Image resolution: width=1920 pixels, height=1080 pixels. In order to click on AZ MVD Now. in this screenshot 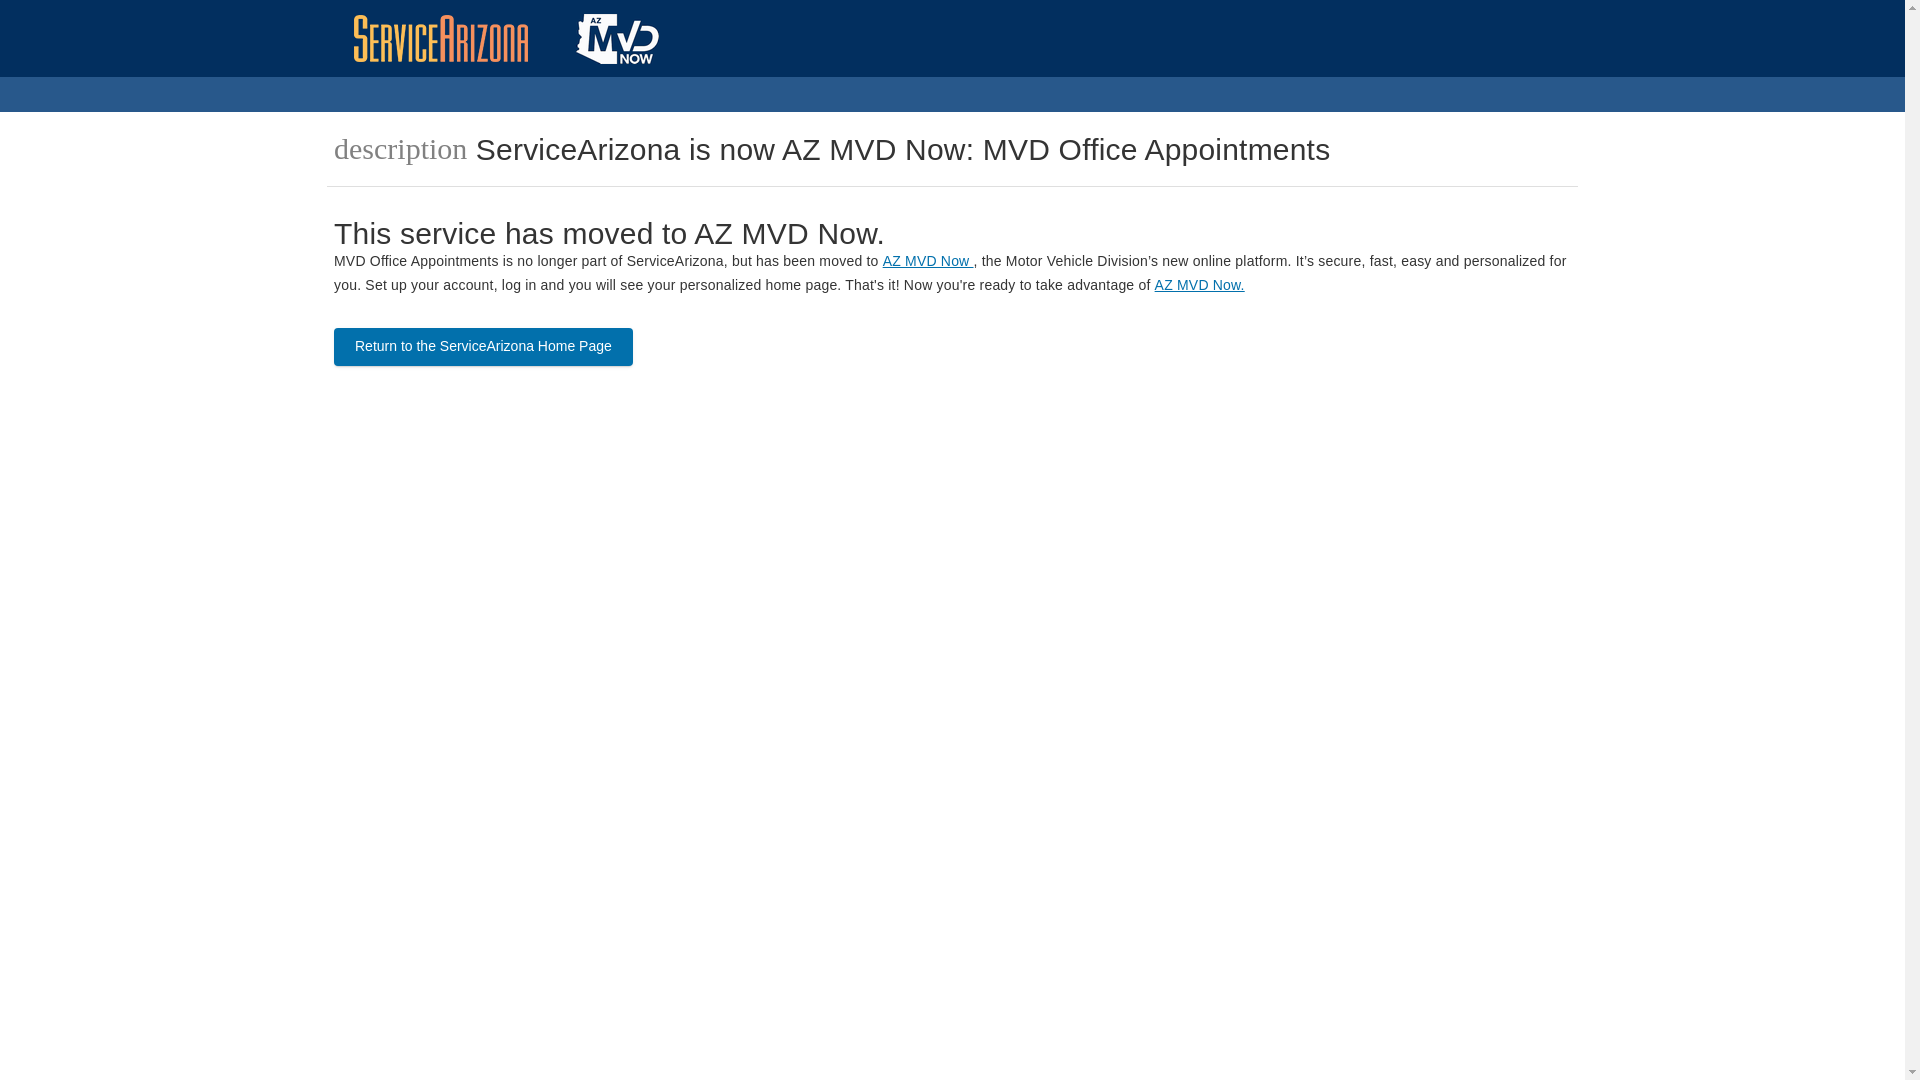, I will do `click(1200, 284)`.